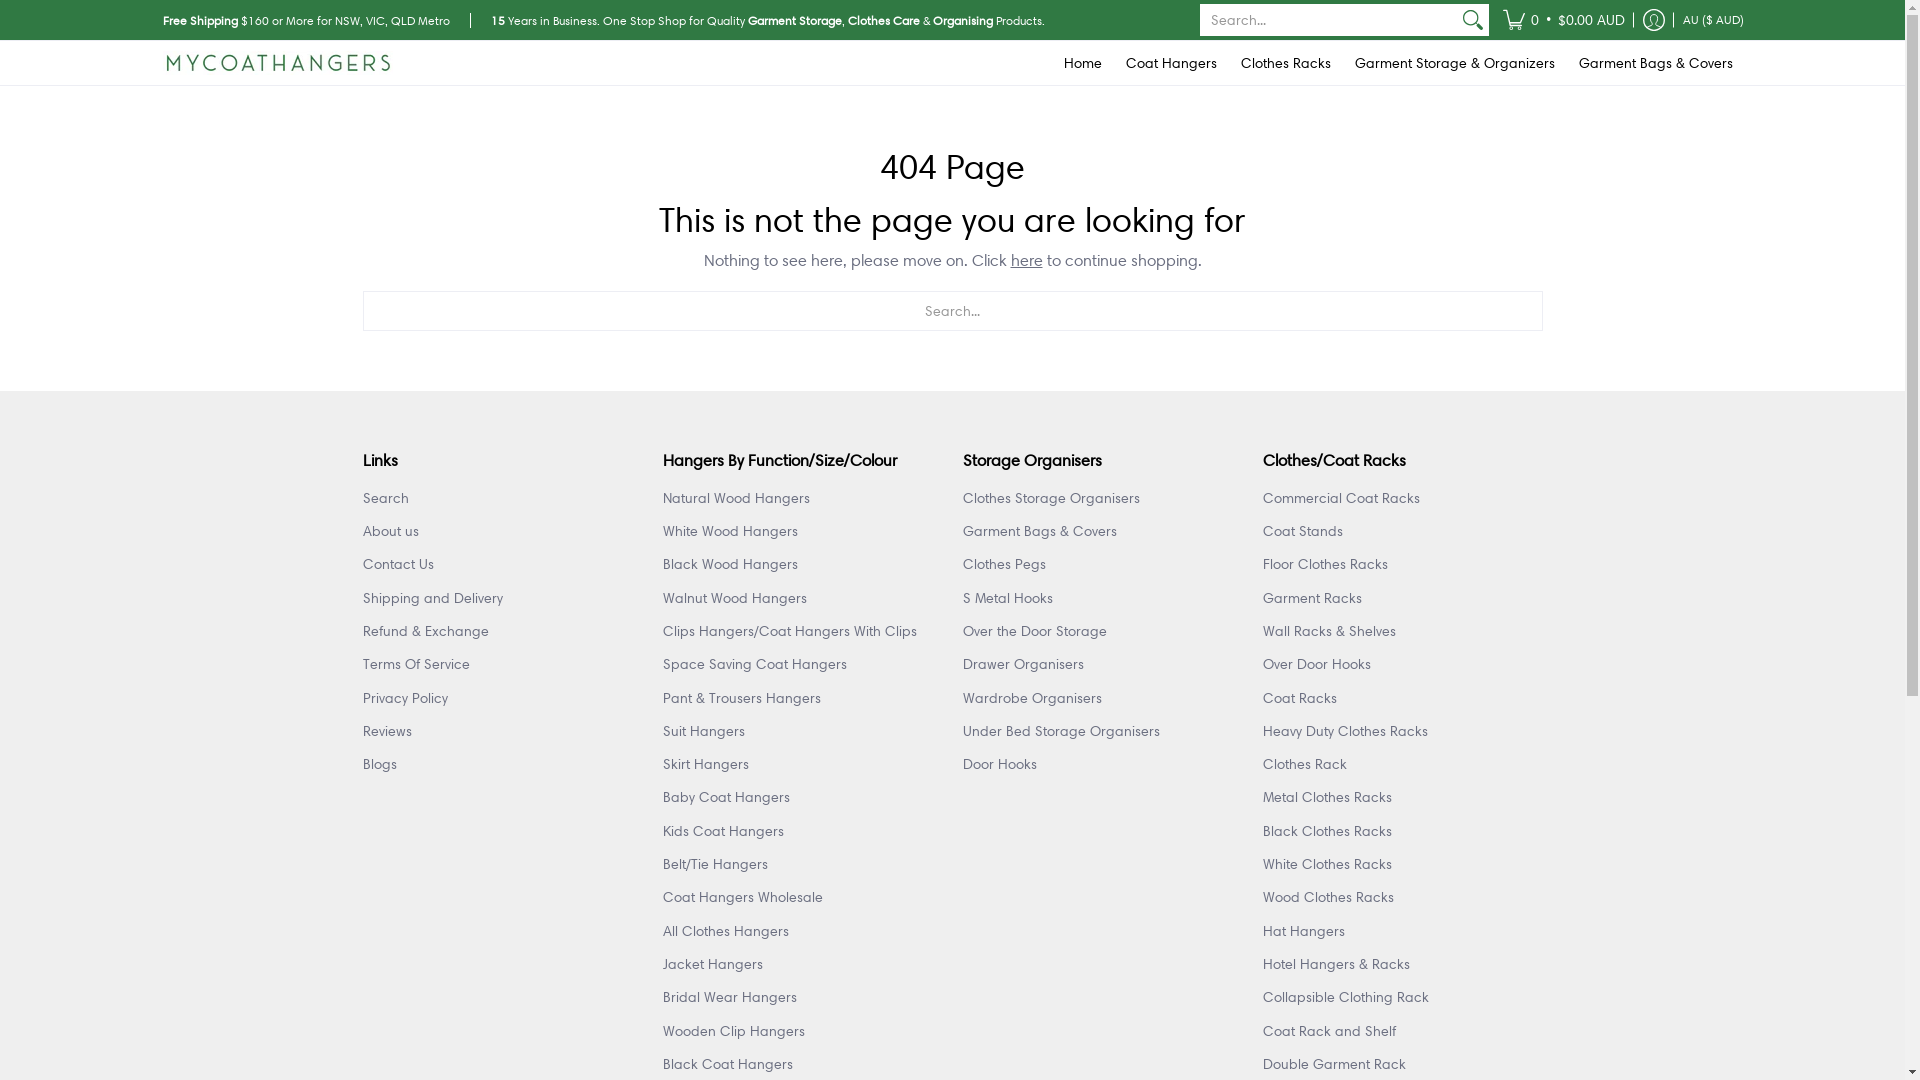 Image resolution: width=1920 pixels, height=1080 pixels. I want to click on Black Coat Hangers, so click(727, 1064).